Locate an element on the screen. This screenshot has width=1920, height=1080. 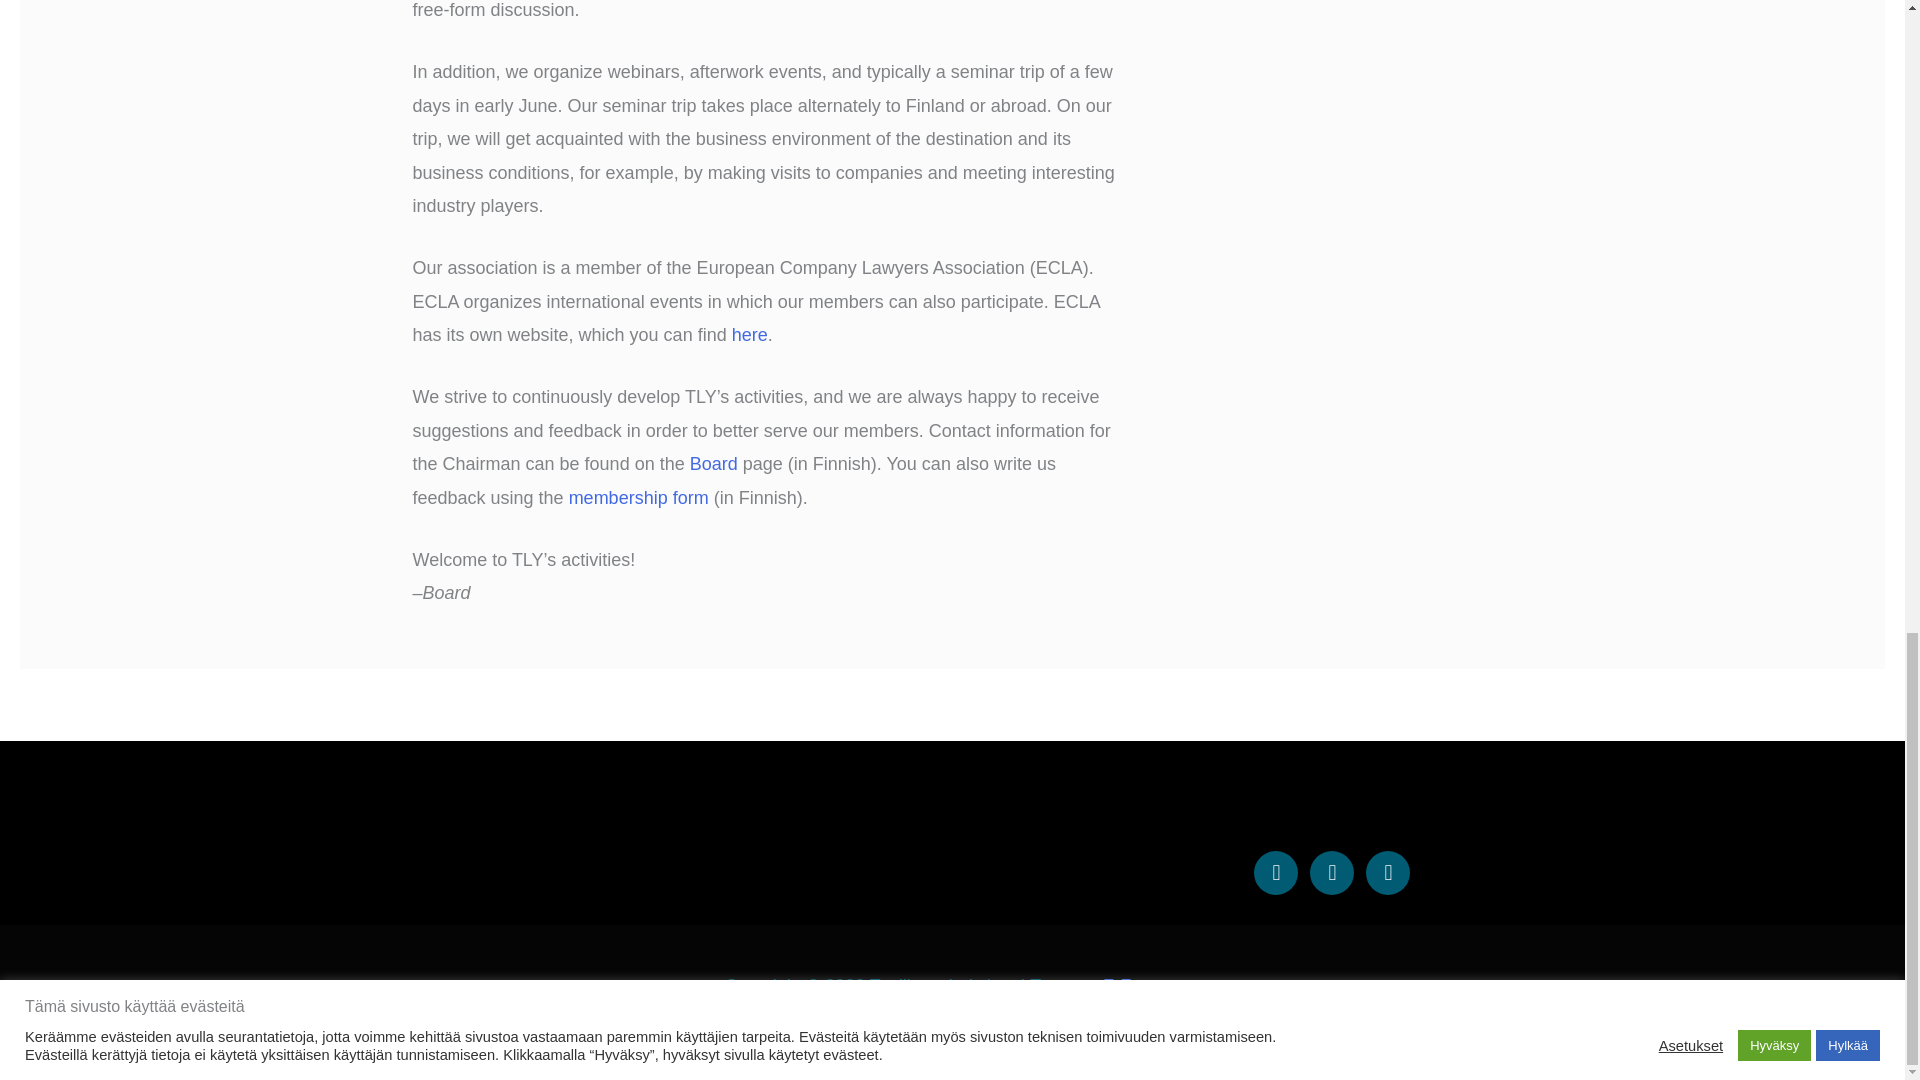
Z-Factory is located at coordinates (1141, 986).